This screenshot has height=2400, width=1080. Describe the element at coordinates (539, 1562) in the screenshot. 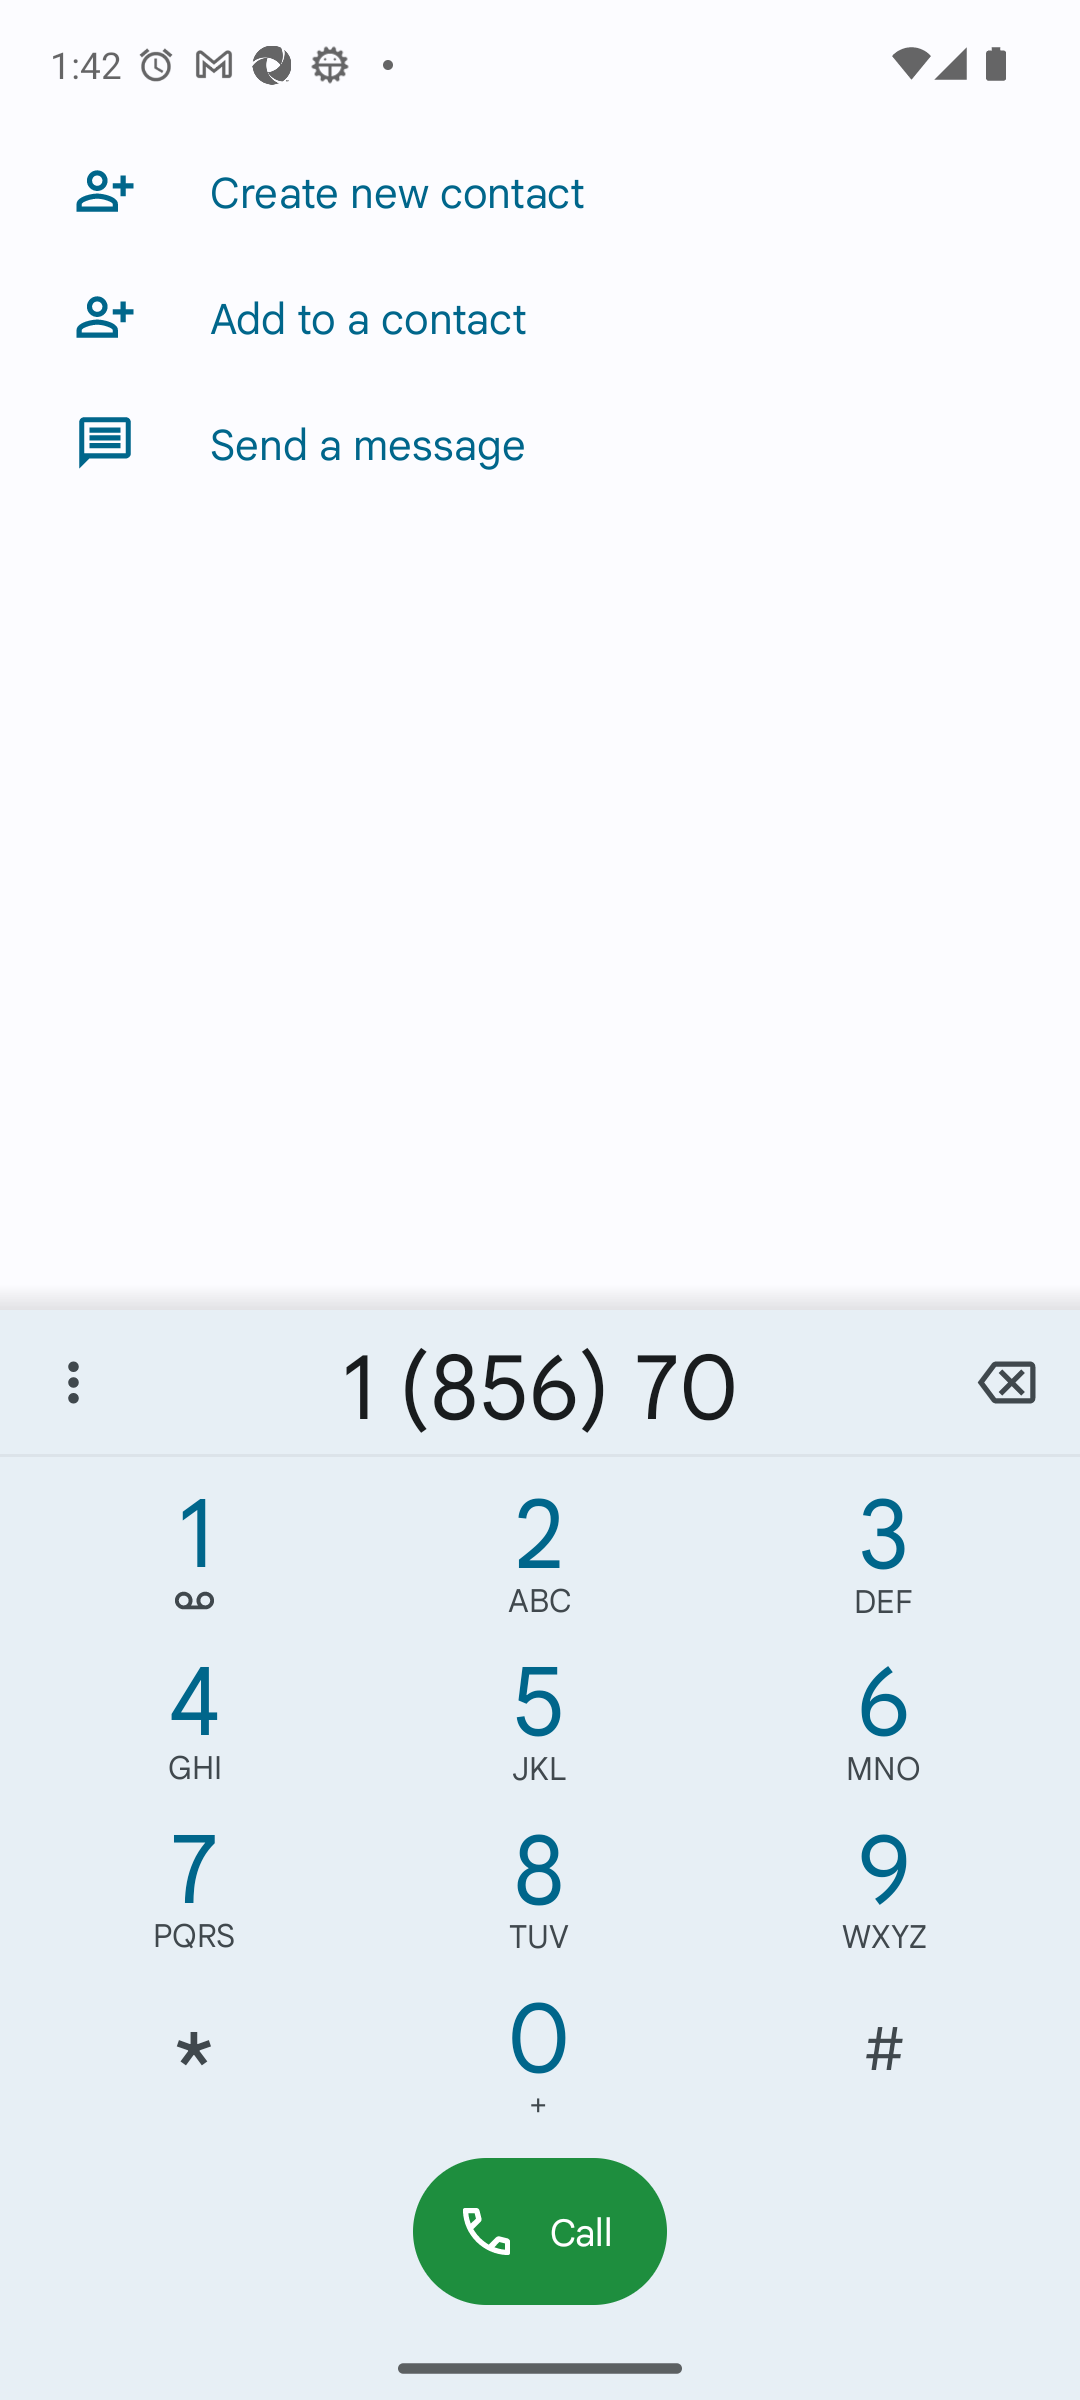

I see `2,ABC 2 ABC` at that location.